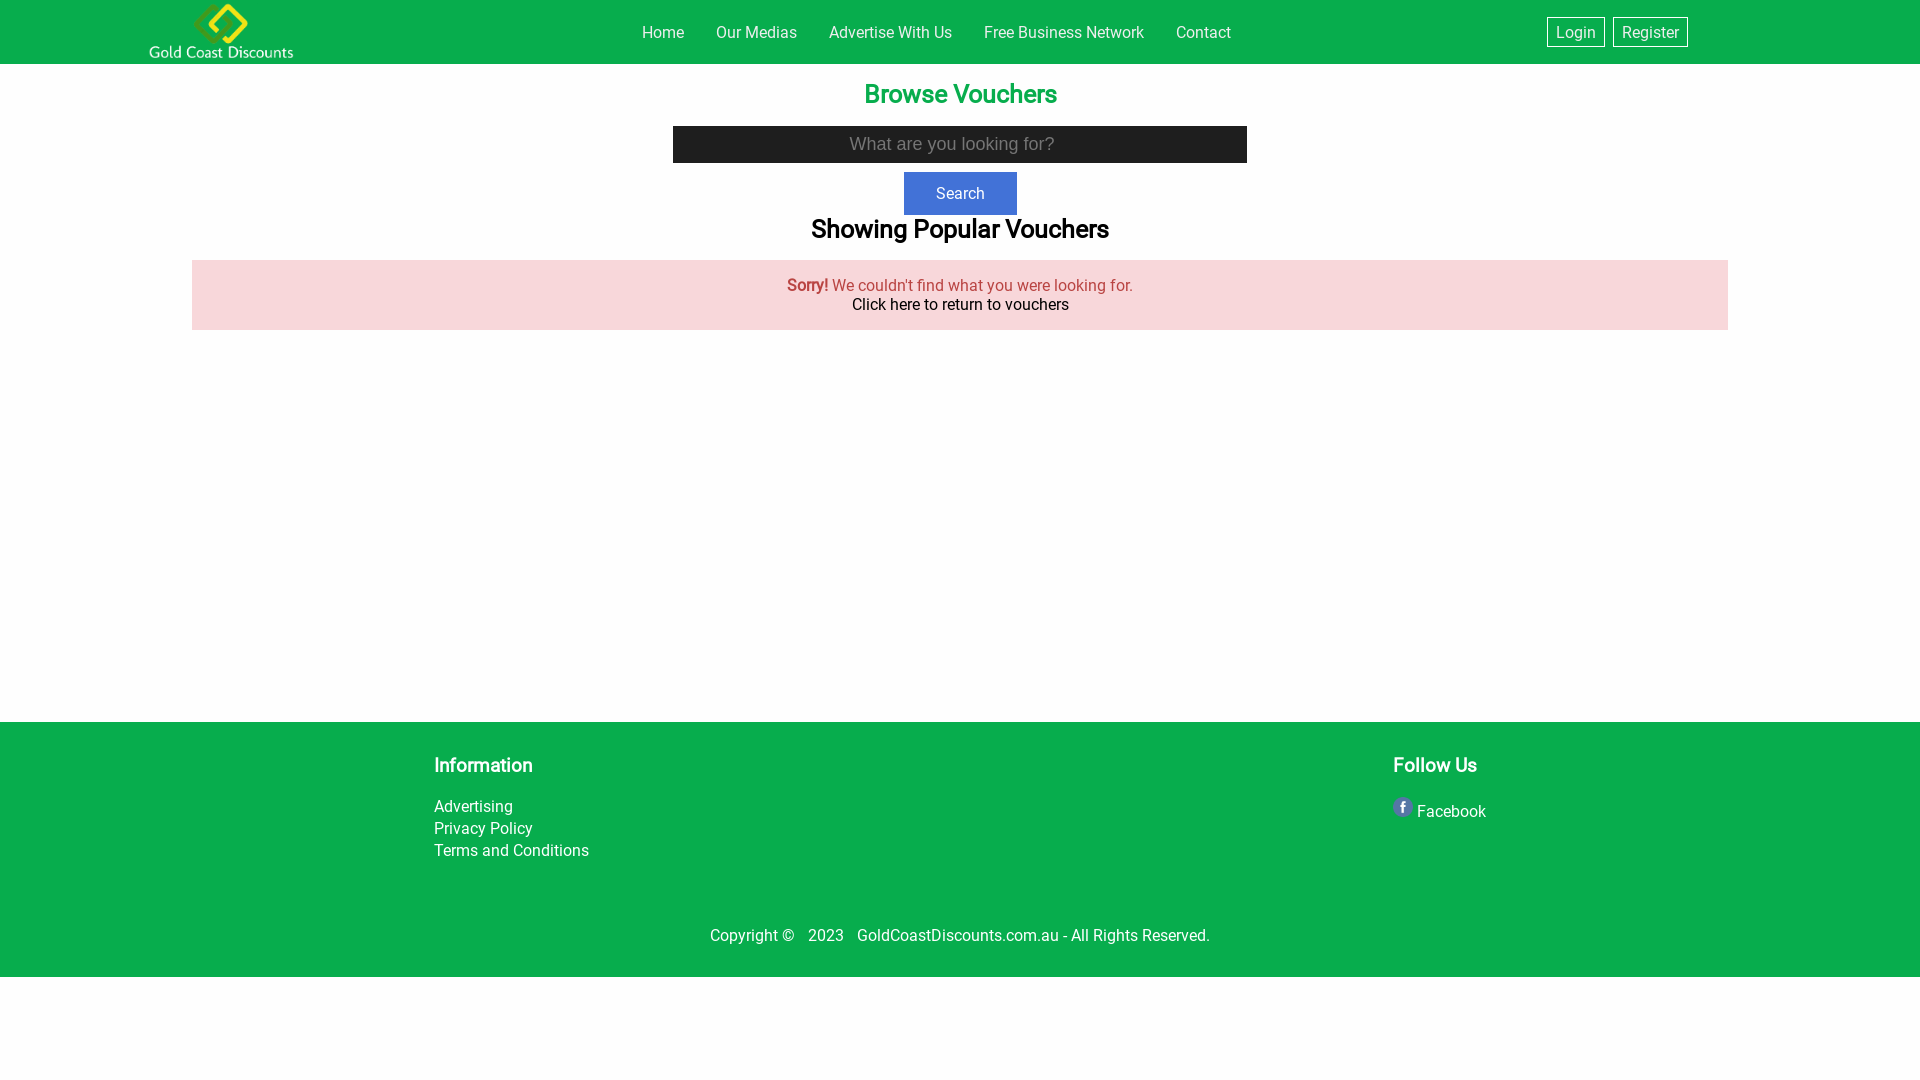  What do you see at coordinates (512, 850) in the screenshot?
I see `Terms and Conditions` at bounding box center [512, 850].